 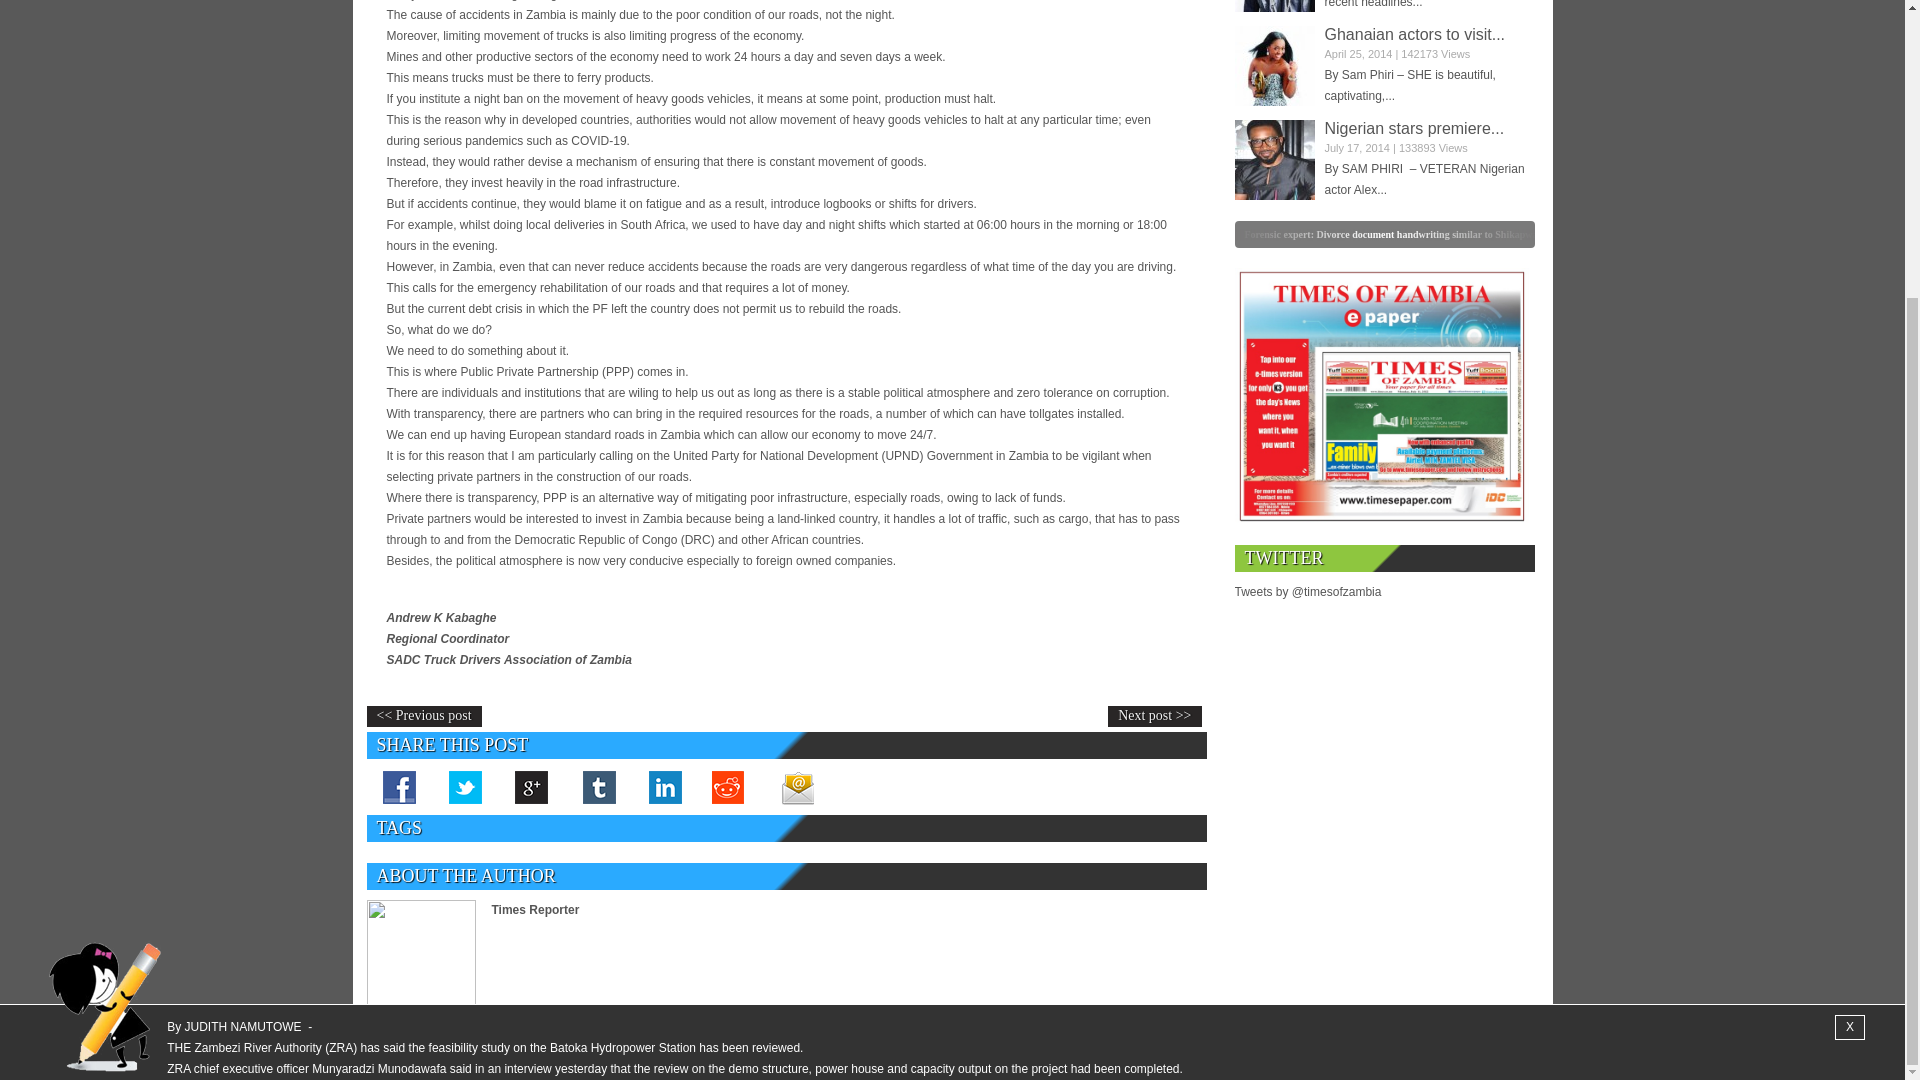 What do you see at coordinates (796, 786) in the screenshot?
I see `Email` at bounding box center [796, 786].